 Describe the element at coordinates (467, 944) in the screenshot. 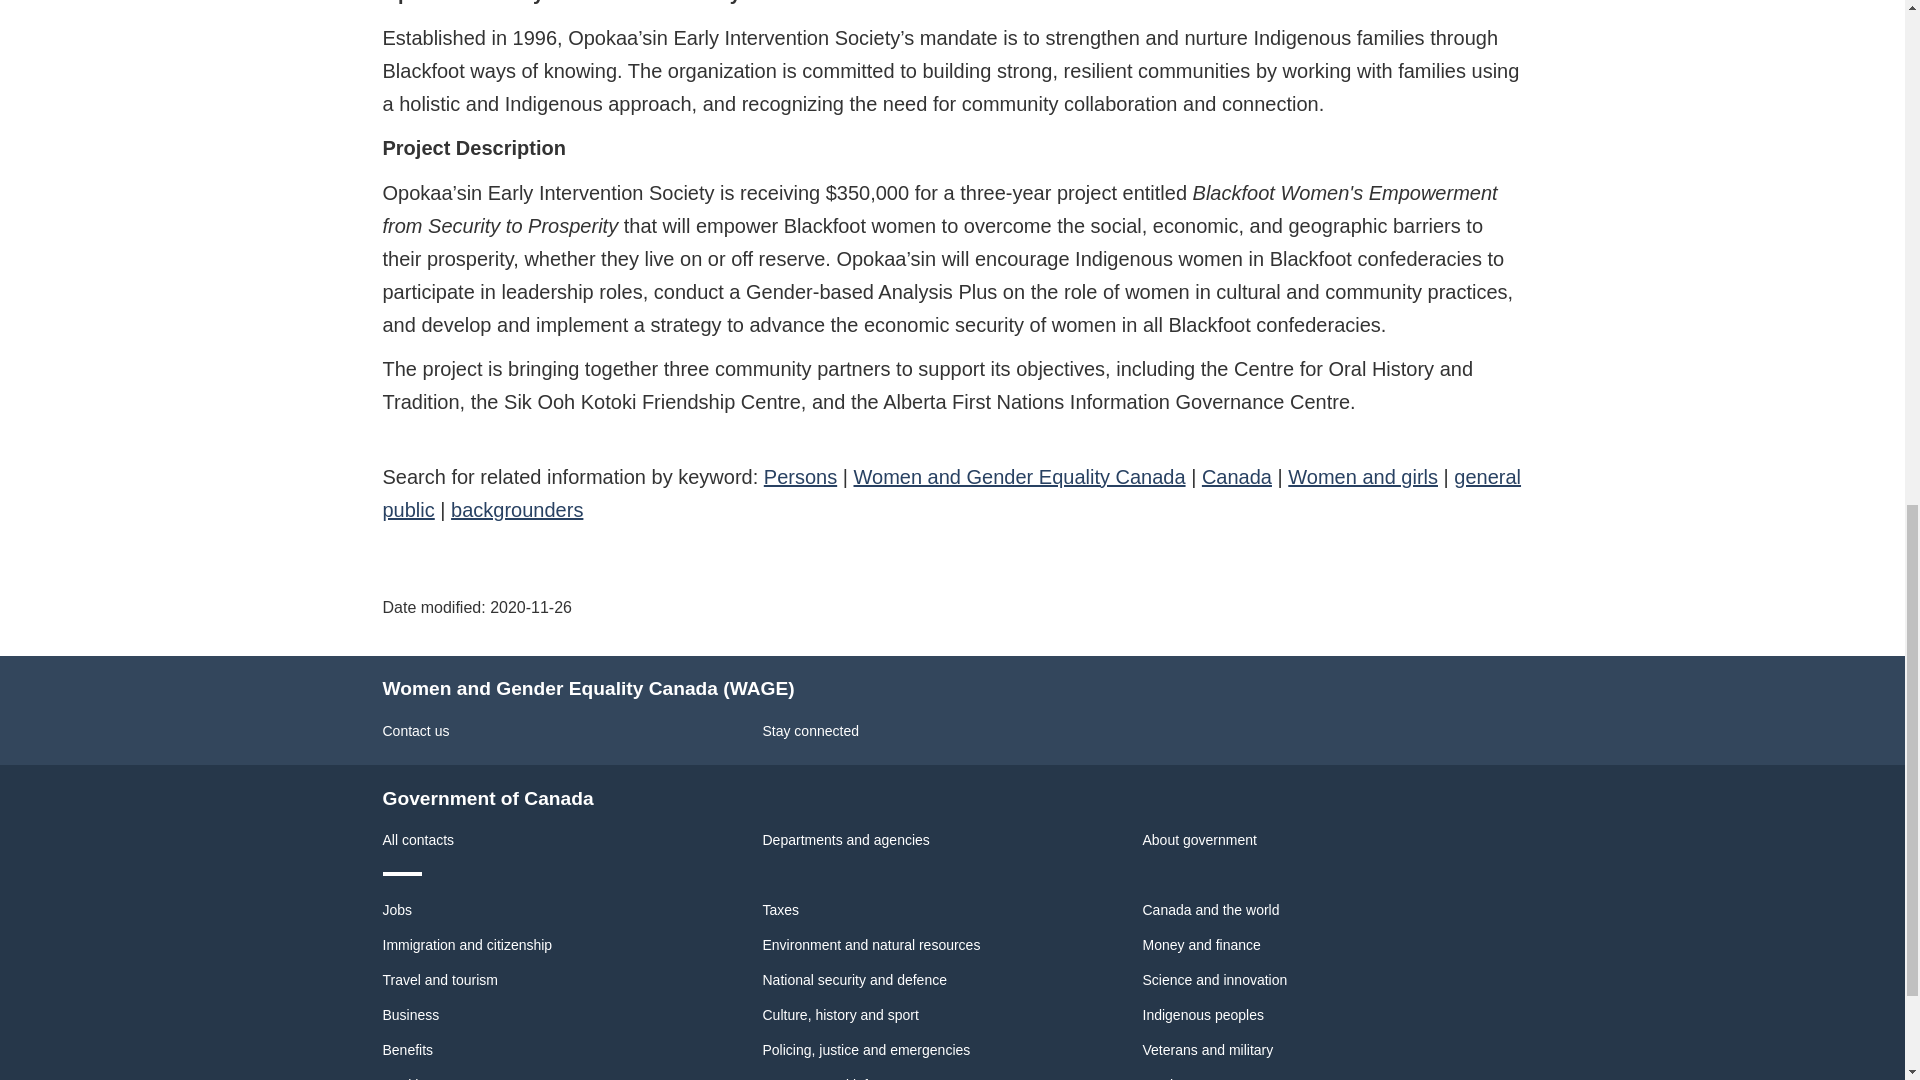

I see `Immigration and citizenship` at that location.